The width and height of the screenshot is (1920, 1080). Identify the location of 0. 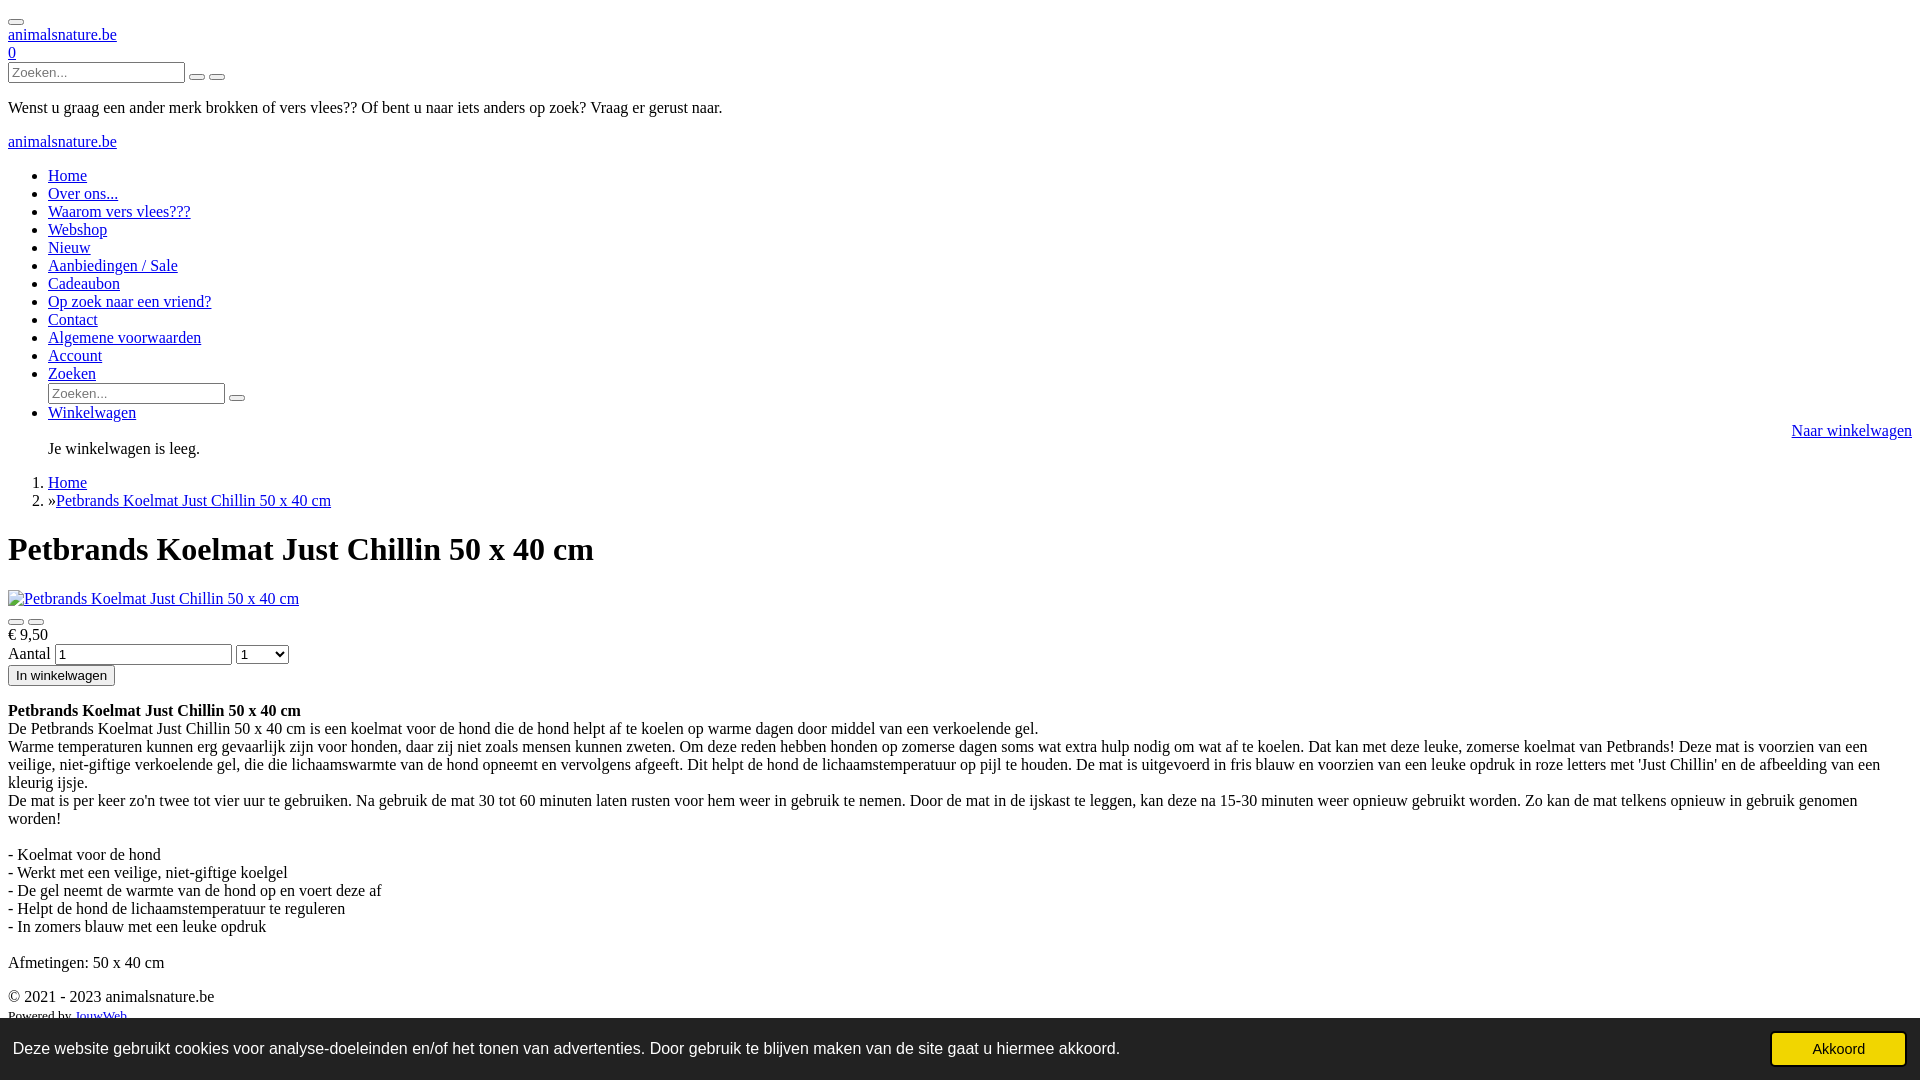
(12, 52).